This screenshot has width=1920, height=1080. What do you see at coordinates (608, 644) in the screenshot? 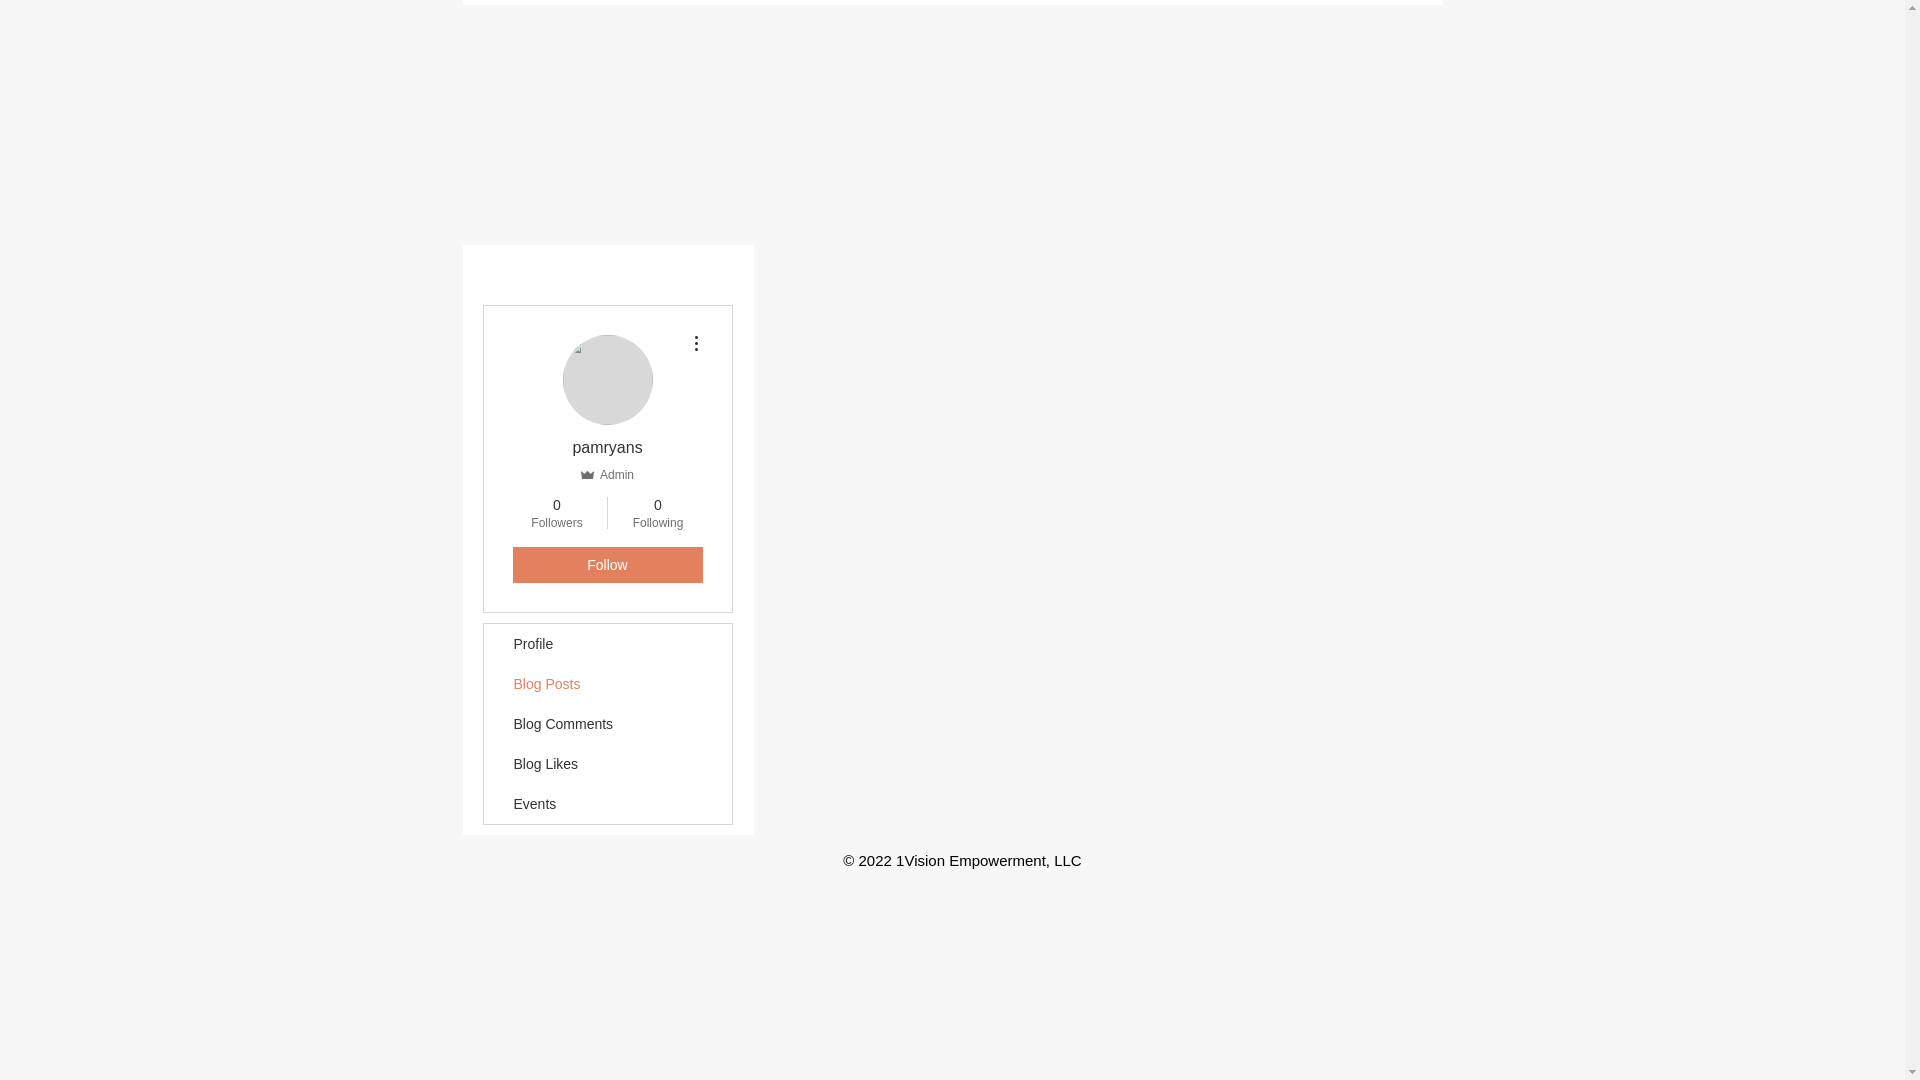
I see `Profile` at bounding box center [608, 644].